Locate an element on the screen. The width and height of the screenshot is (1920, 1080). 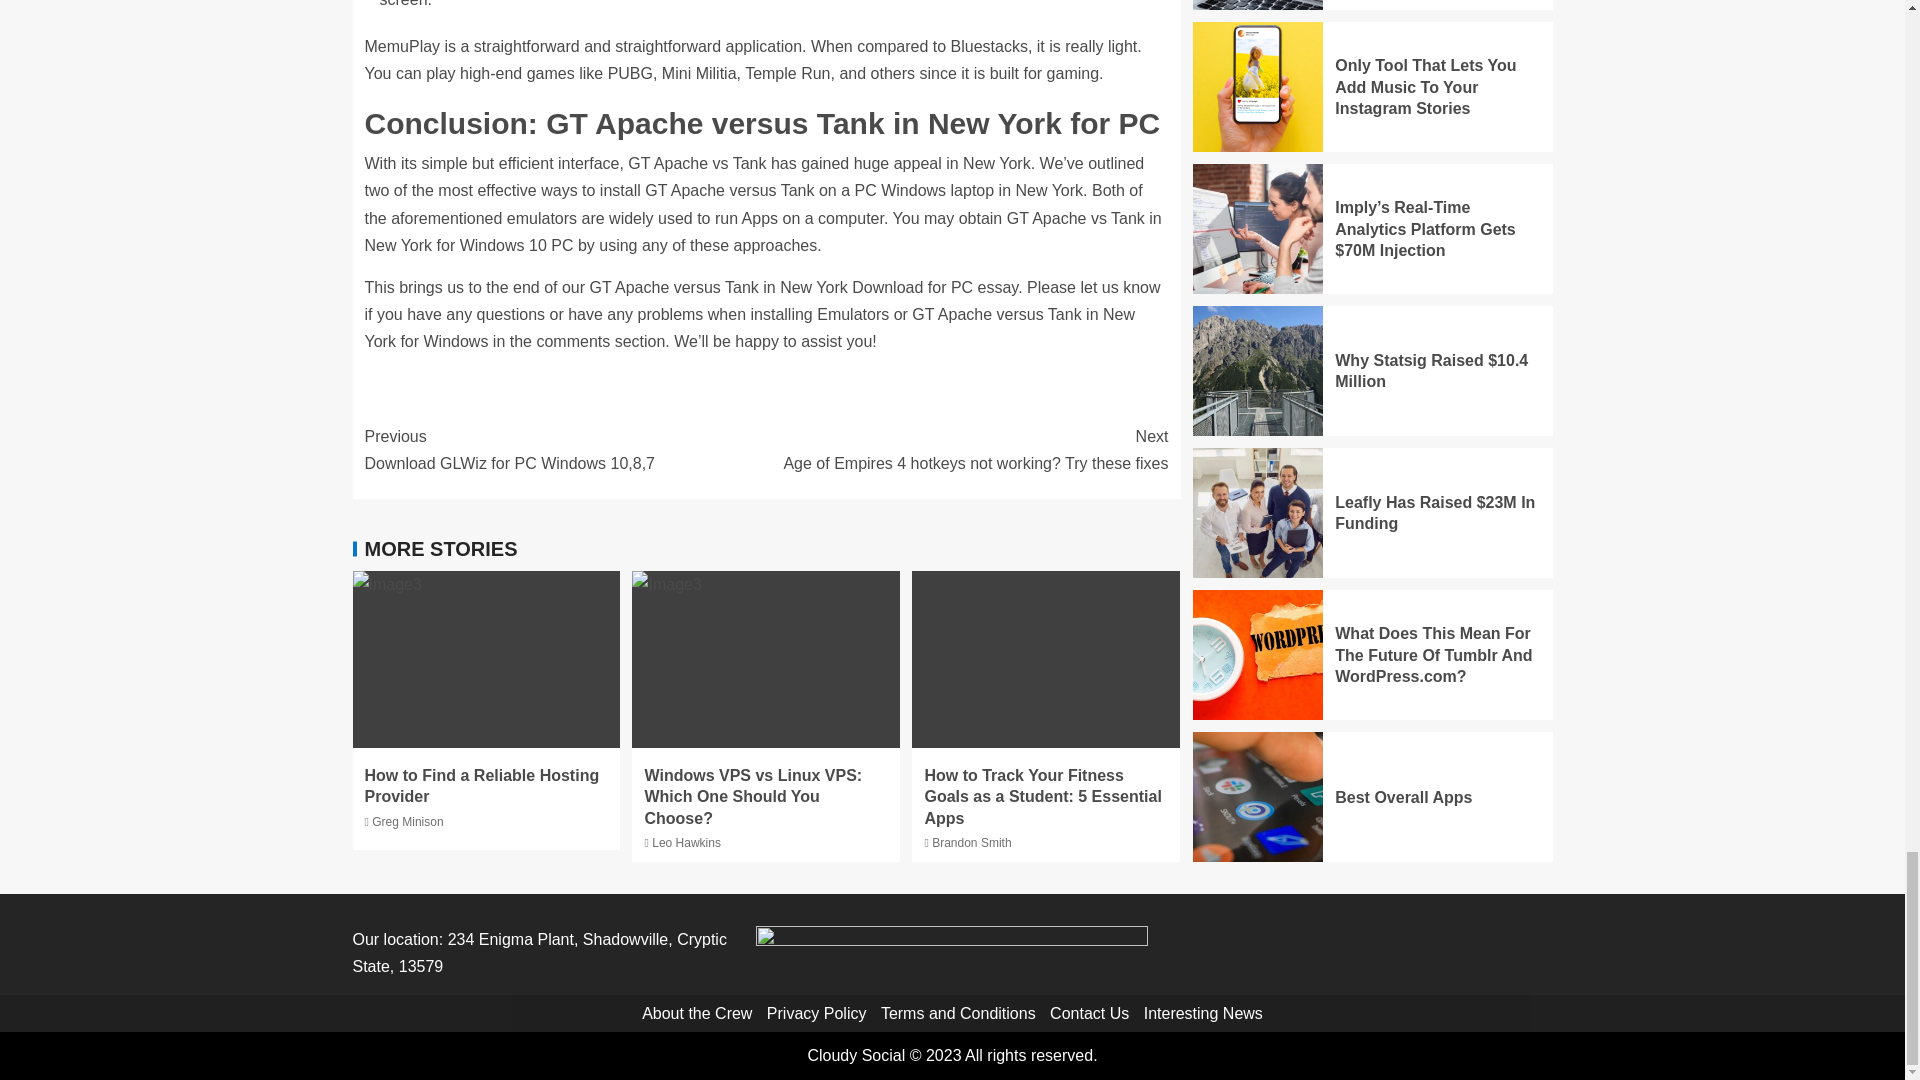
Windows VPS vs Linux VPS: Which One Should You Choose? is located at coordinates (752, 796).